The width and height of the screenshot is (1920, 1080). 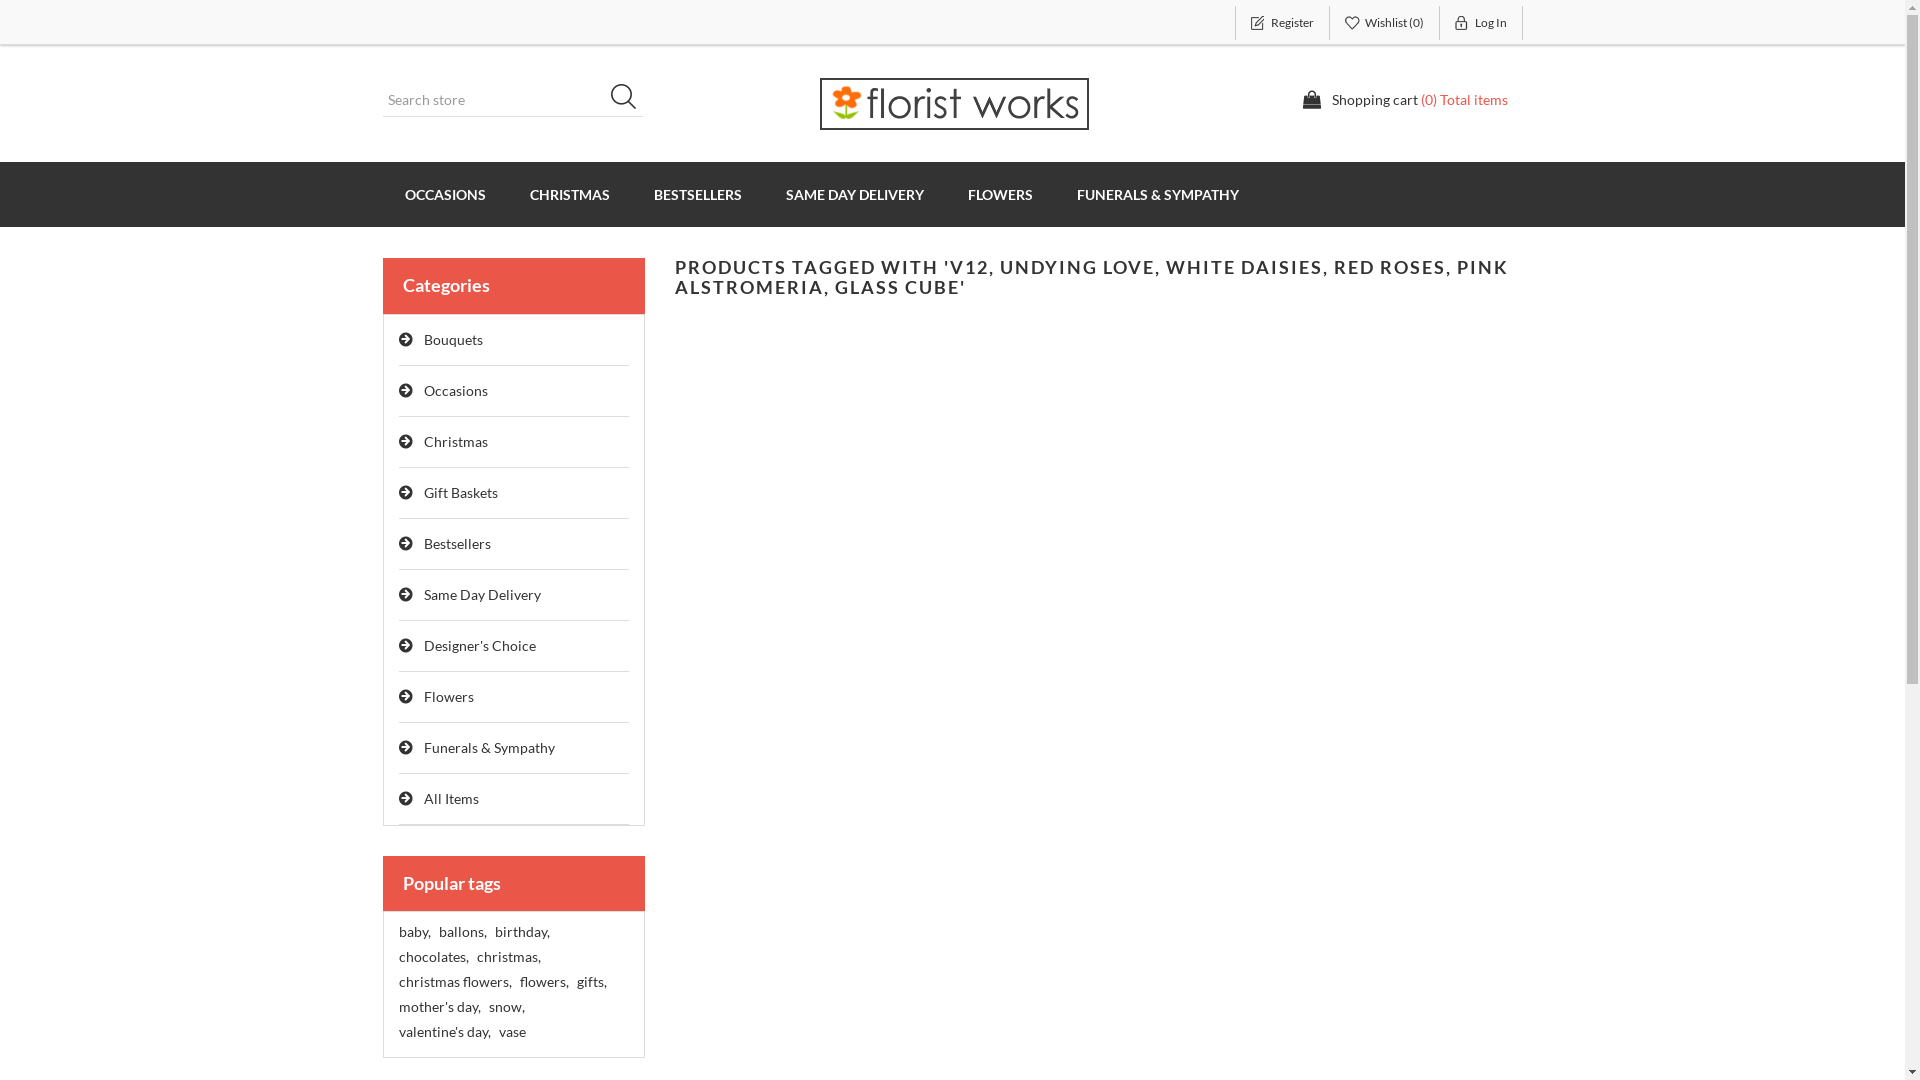 What do you see at coordinates (444, 194) in the screenshot?
I see `OCCASIONS` at bounding box center [444, 194].